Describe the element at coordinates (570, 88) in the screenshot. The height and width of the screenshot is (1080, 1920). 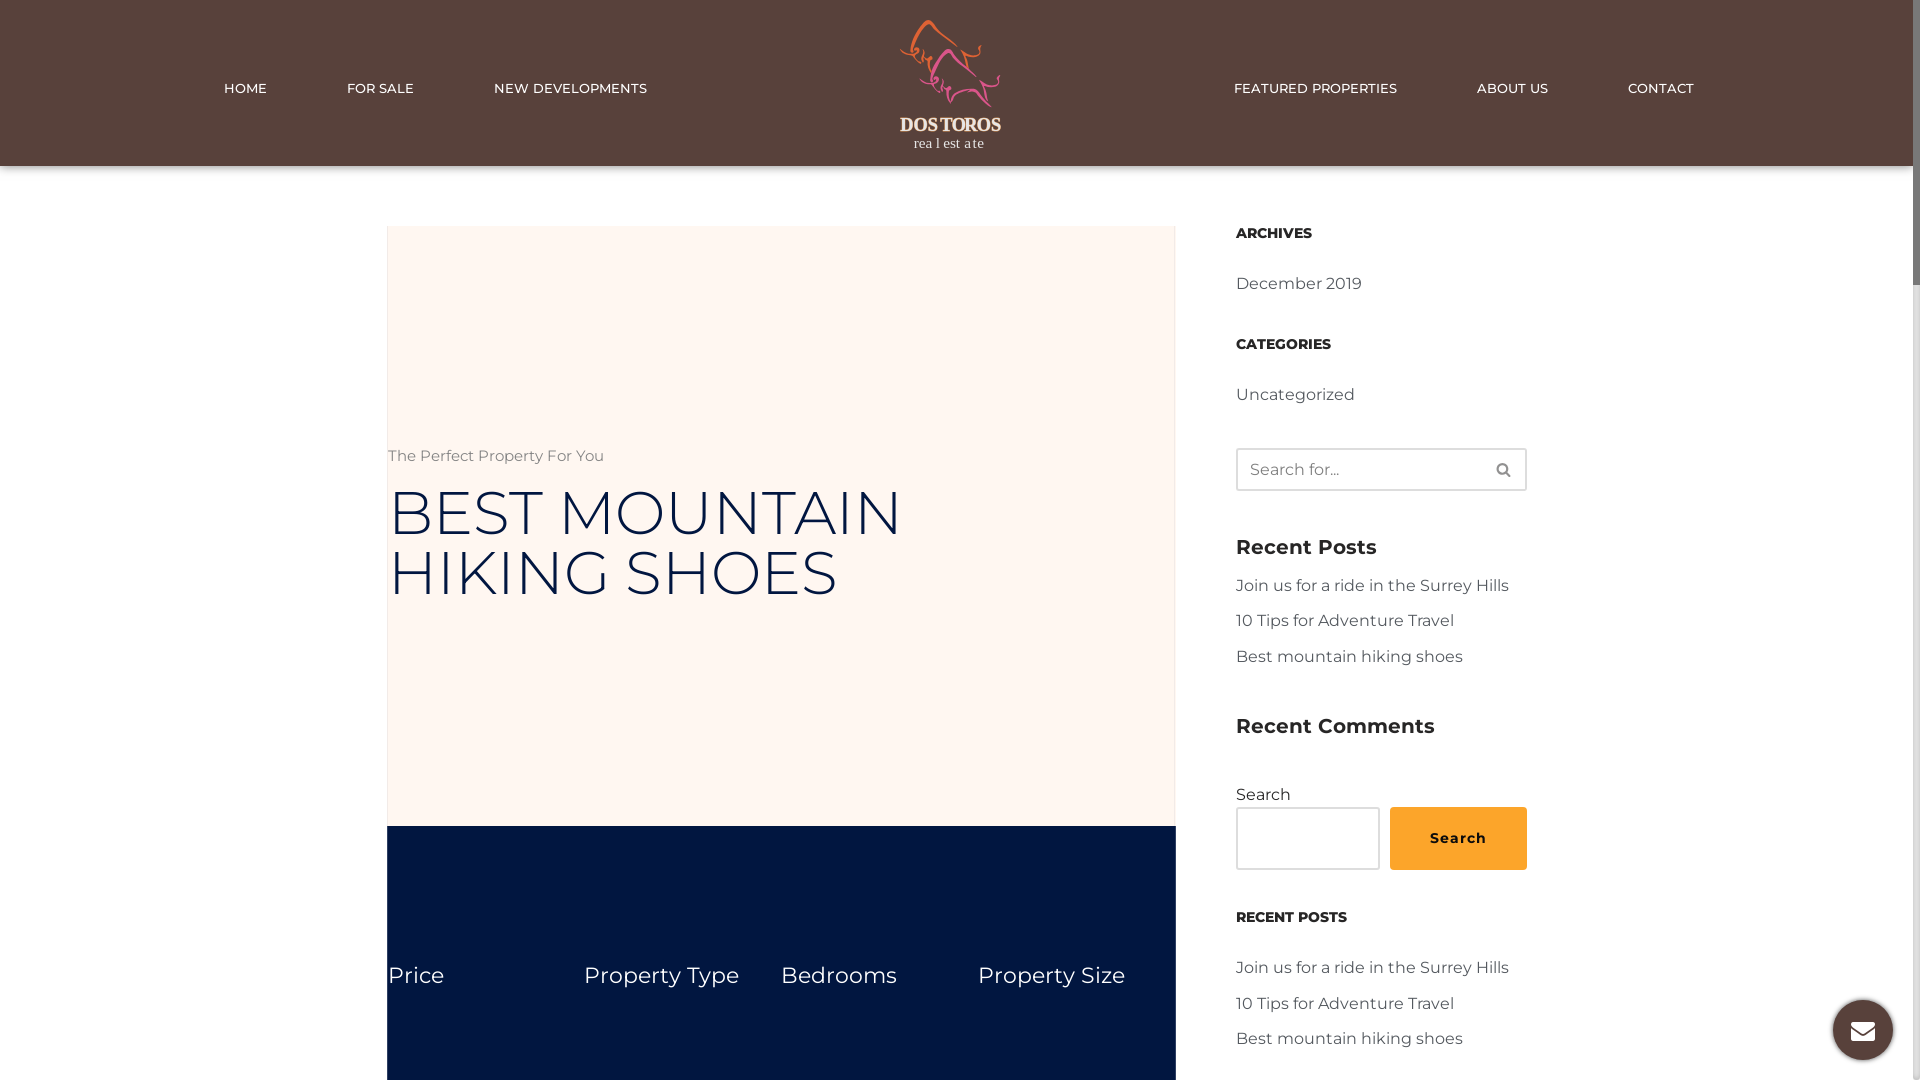
I see `NEW DEVELOPMENTS` at that location.